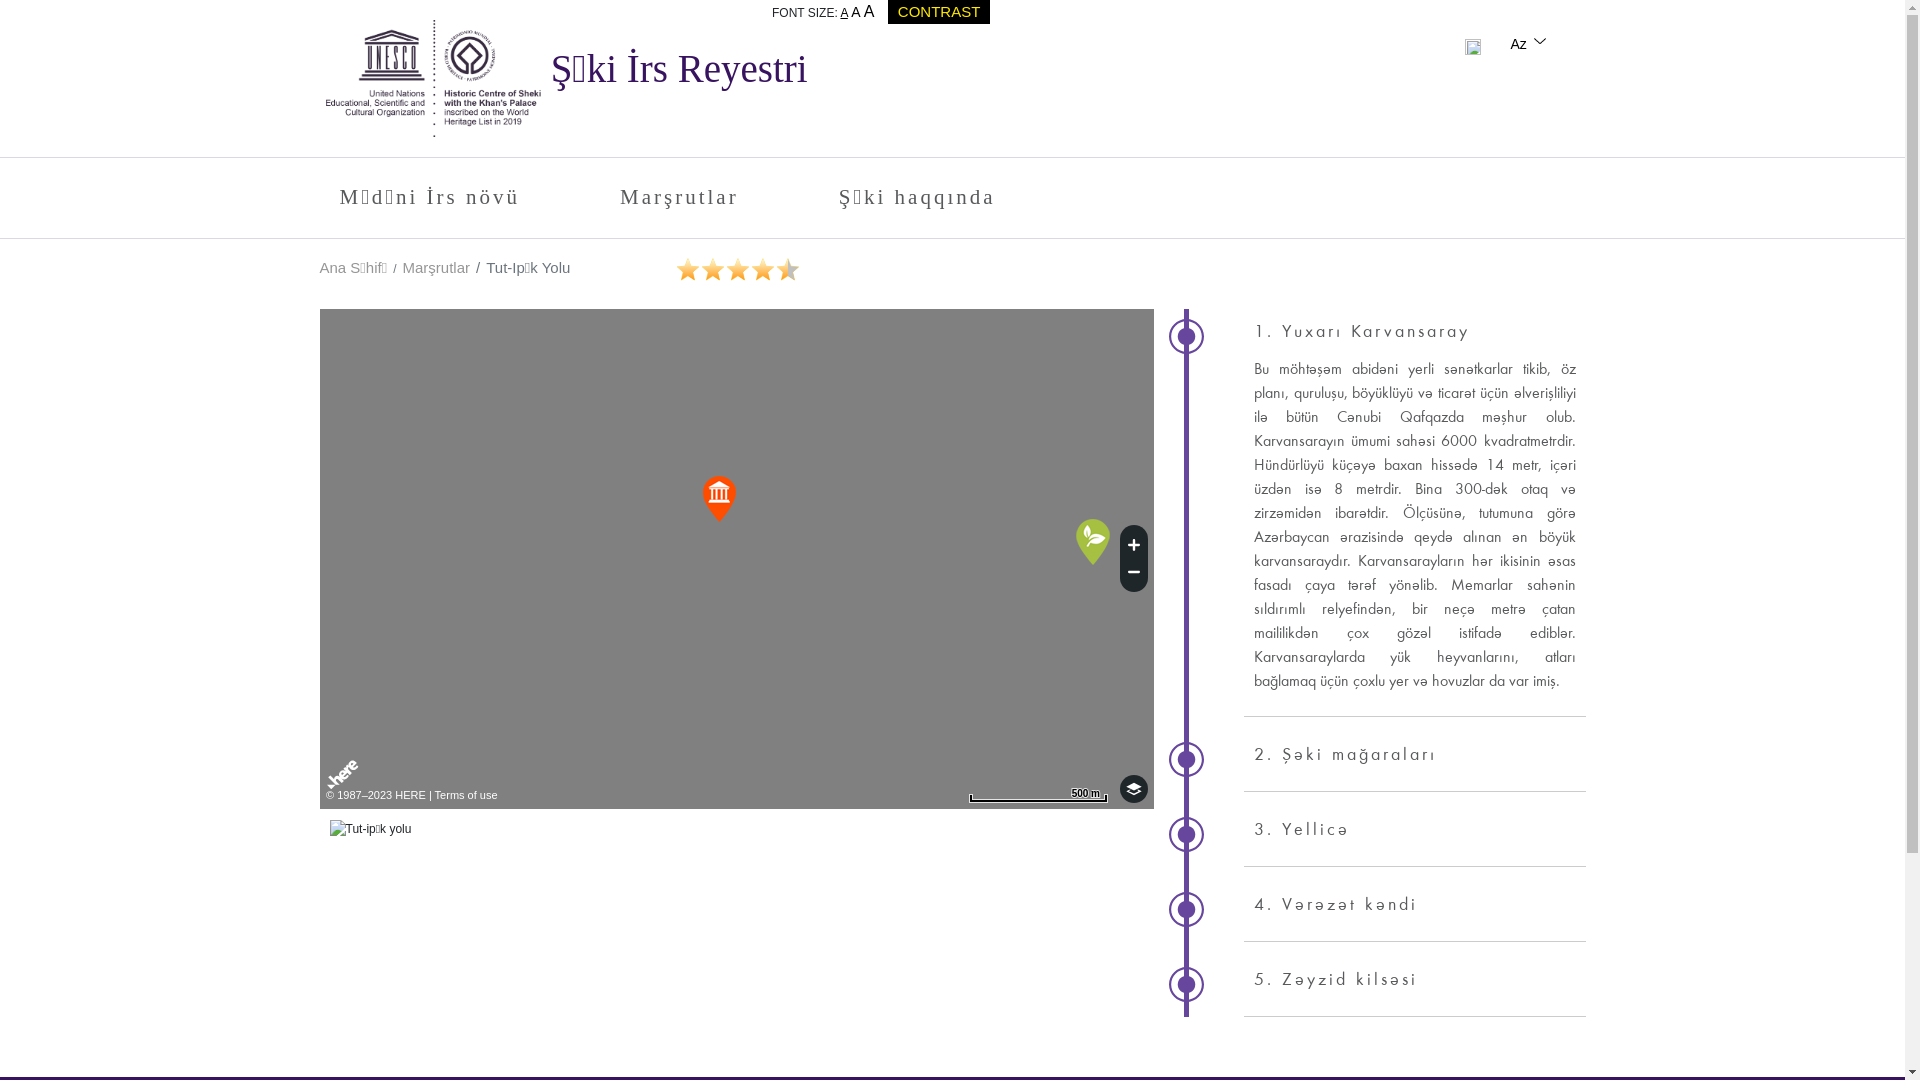 This screenshot has width=1920, height=1080. What do you see at coordinates (1134, 575) in the screenshot?
I see `Zoom out` at bounding box center [1134, 575].